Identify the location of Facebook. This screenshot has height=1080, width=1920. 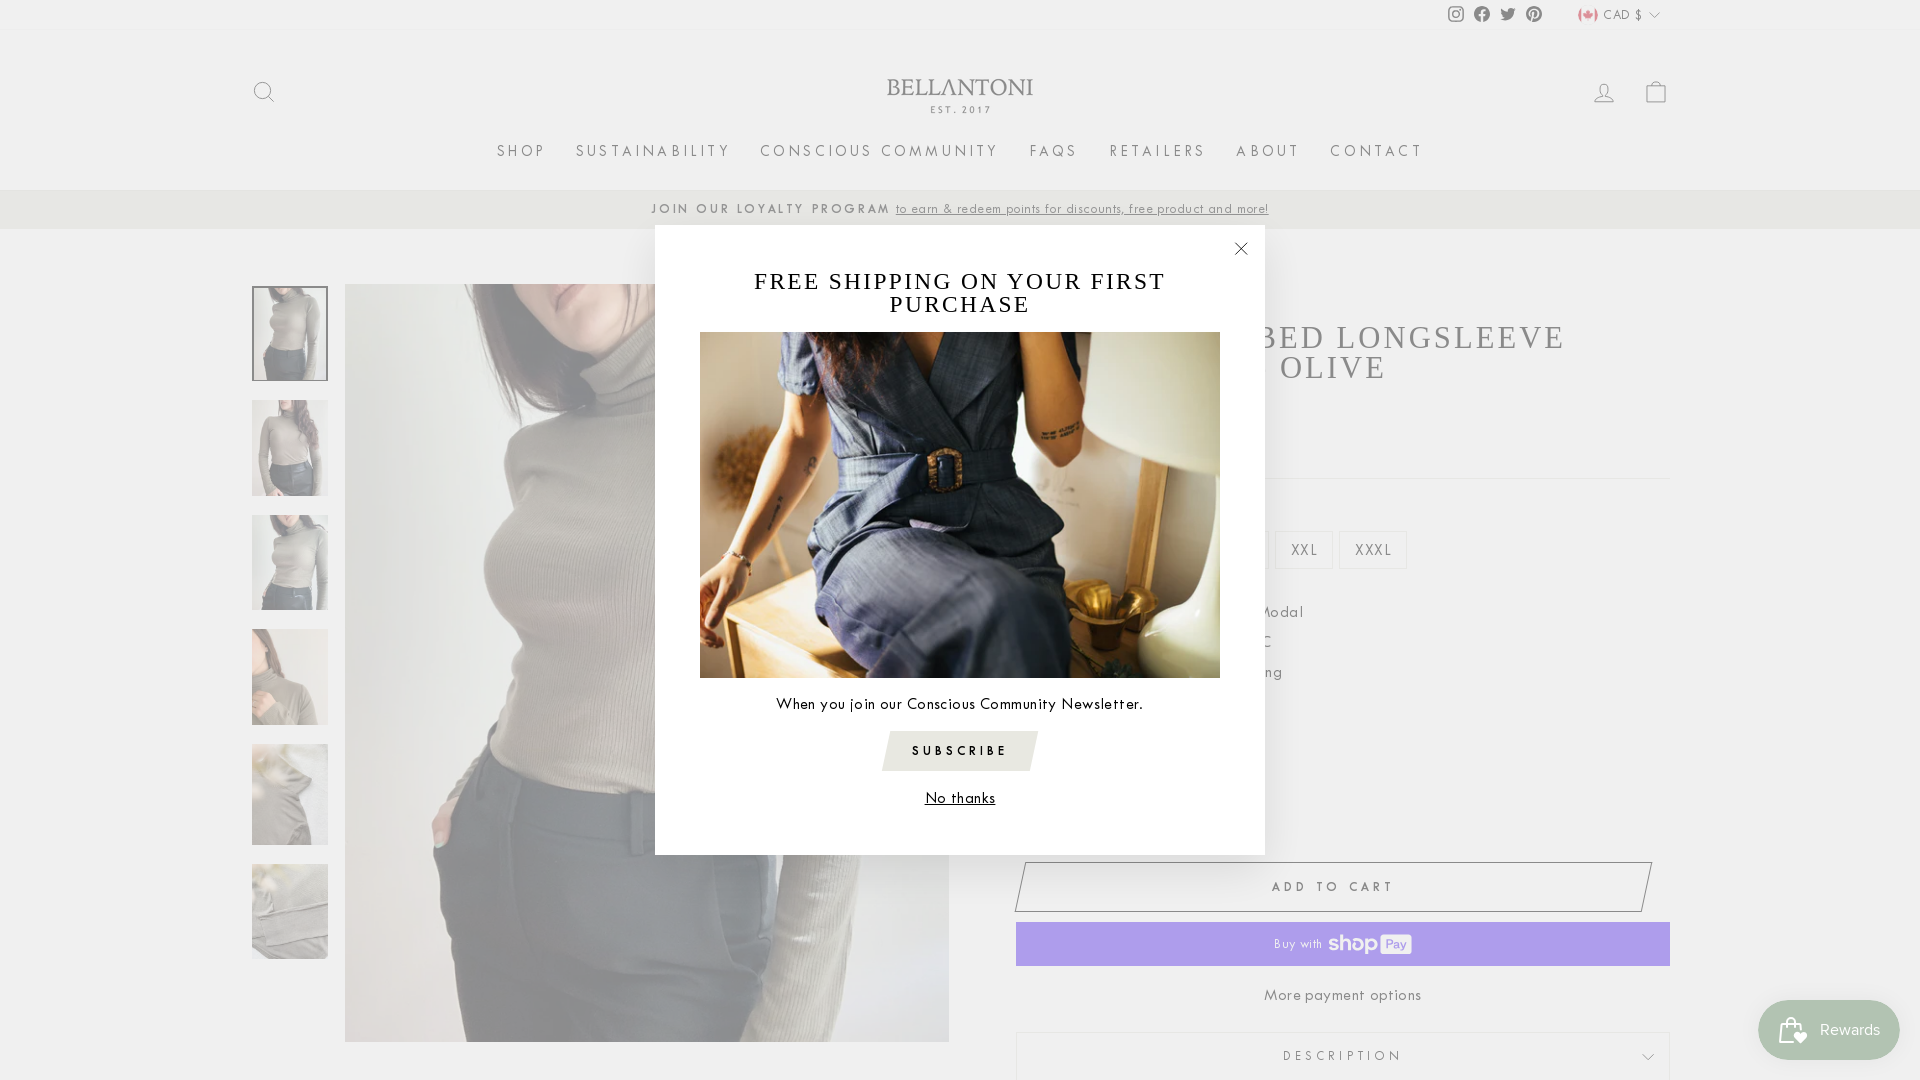
(1482, 16).